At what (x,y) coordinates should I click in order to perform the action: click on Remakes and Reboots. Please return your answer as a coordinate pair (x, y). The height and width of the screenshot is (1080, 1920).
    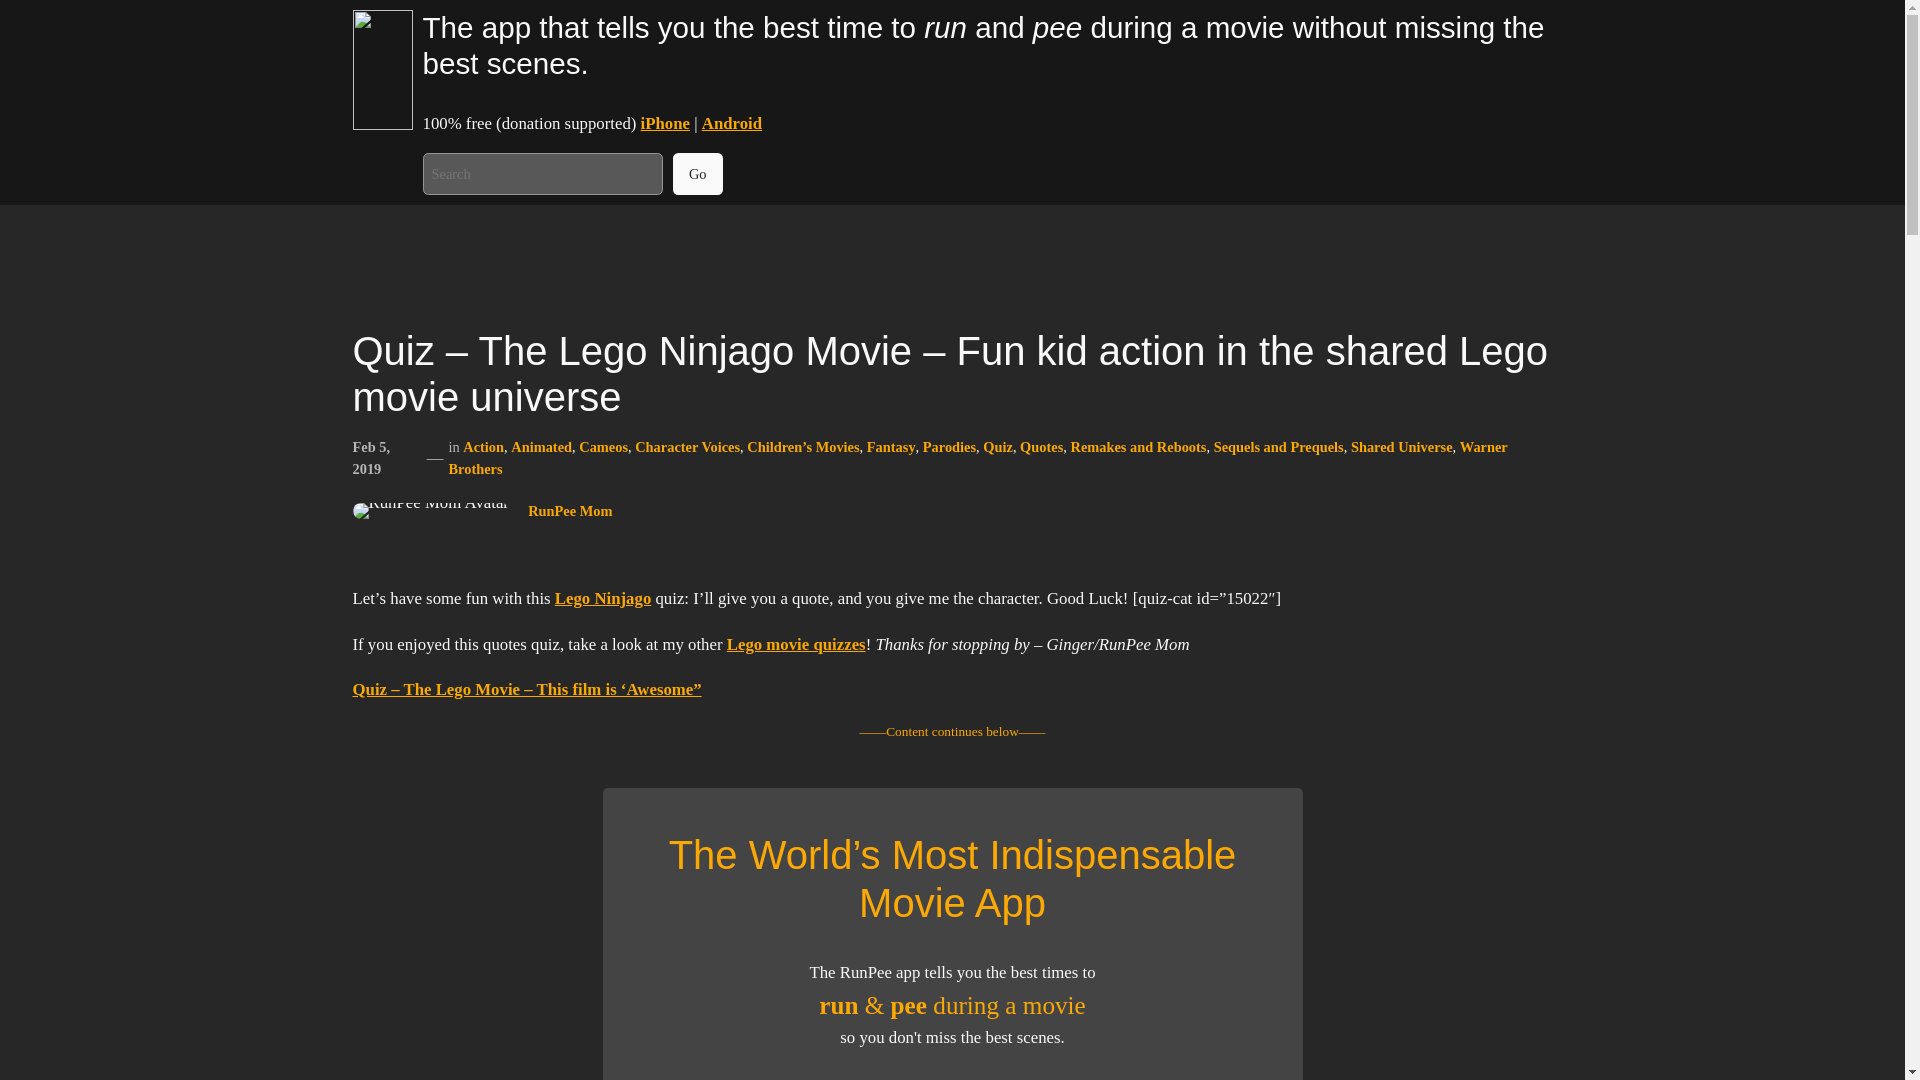
    Looking at the image, I should click on (1137, 446).